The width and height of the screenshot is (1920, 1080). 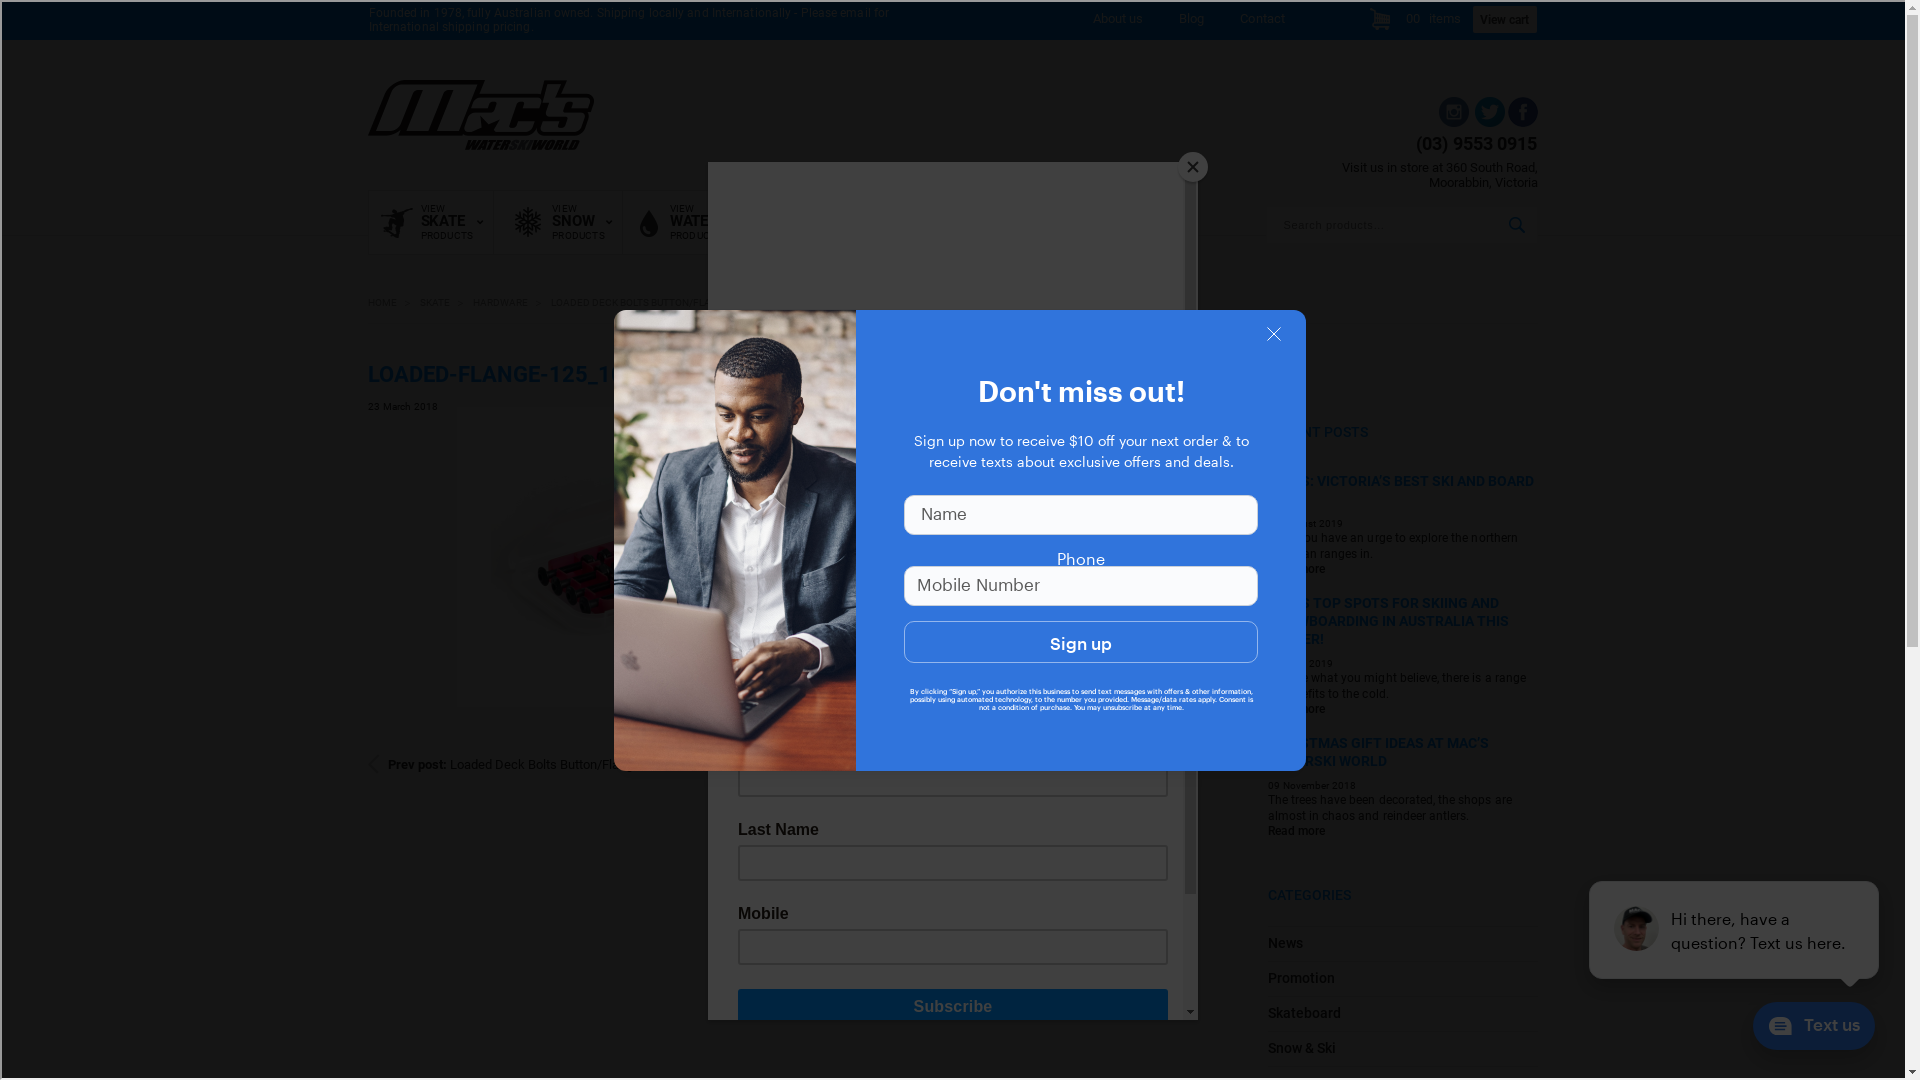 I want to click on Blog, so click(x=1192, y=22).